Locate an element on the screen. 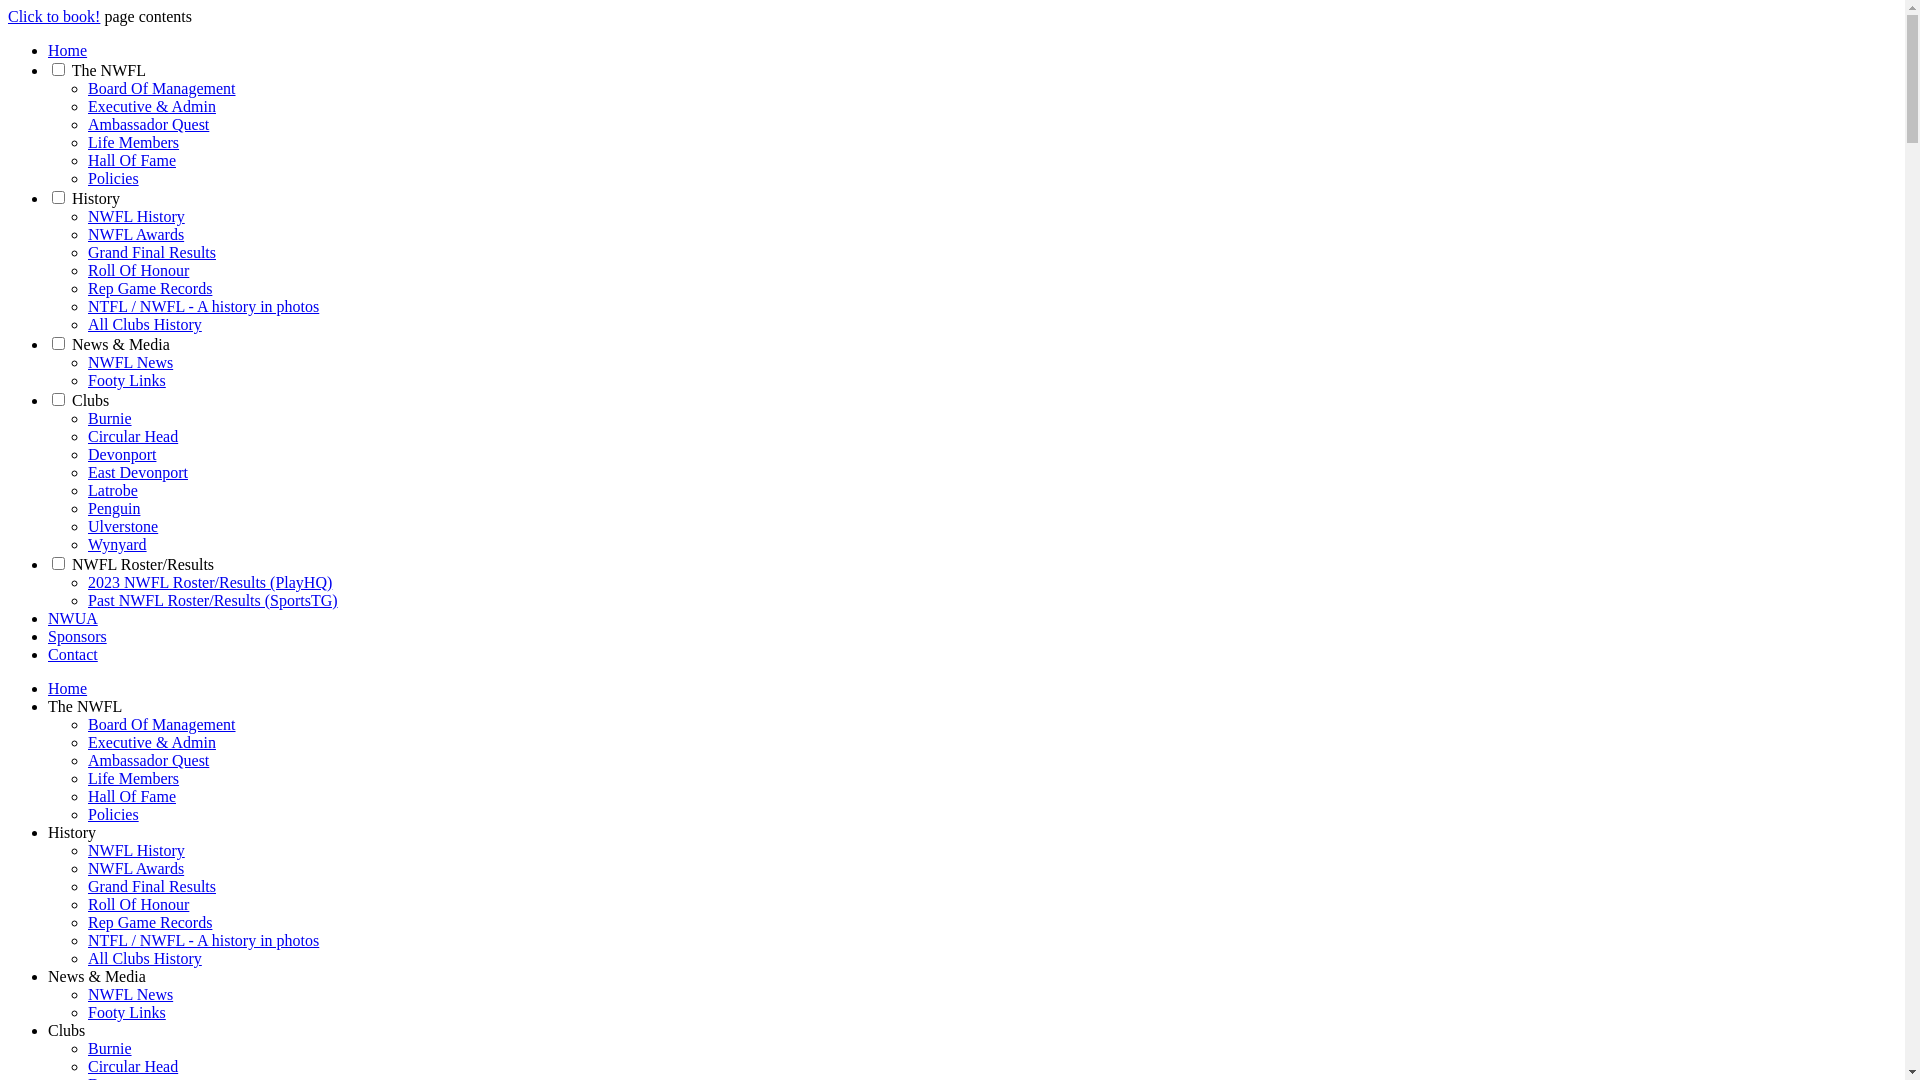  Ulverstone is located at coordinates (123, 526).